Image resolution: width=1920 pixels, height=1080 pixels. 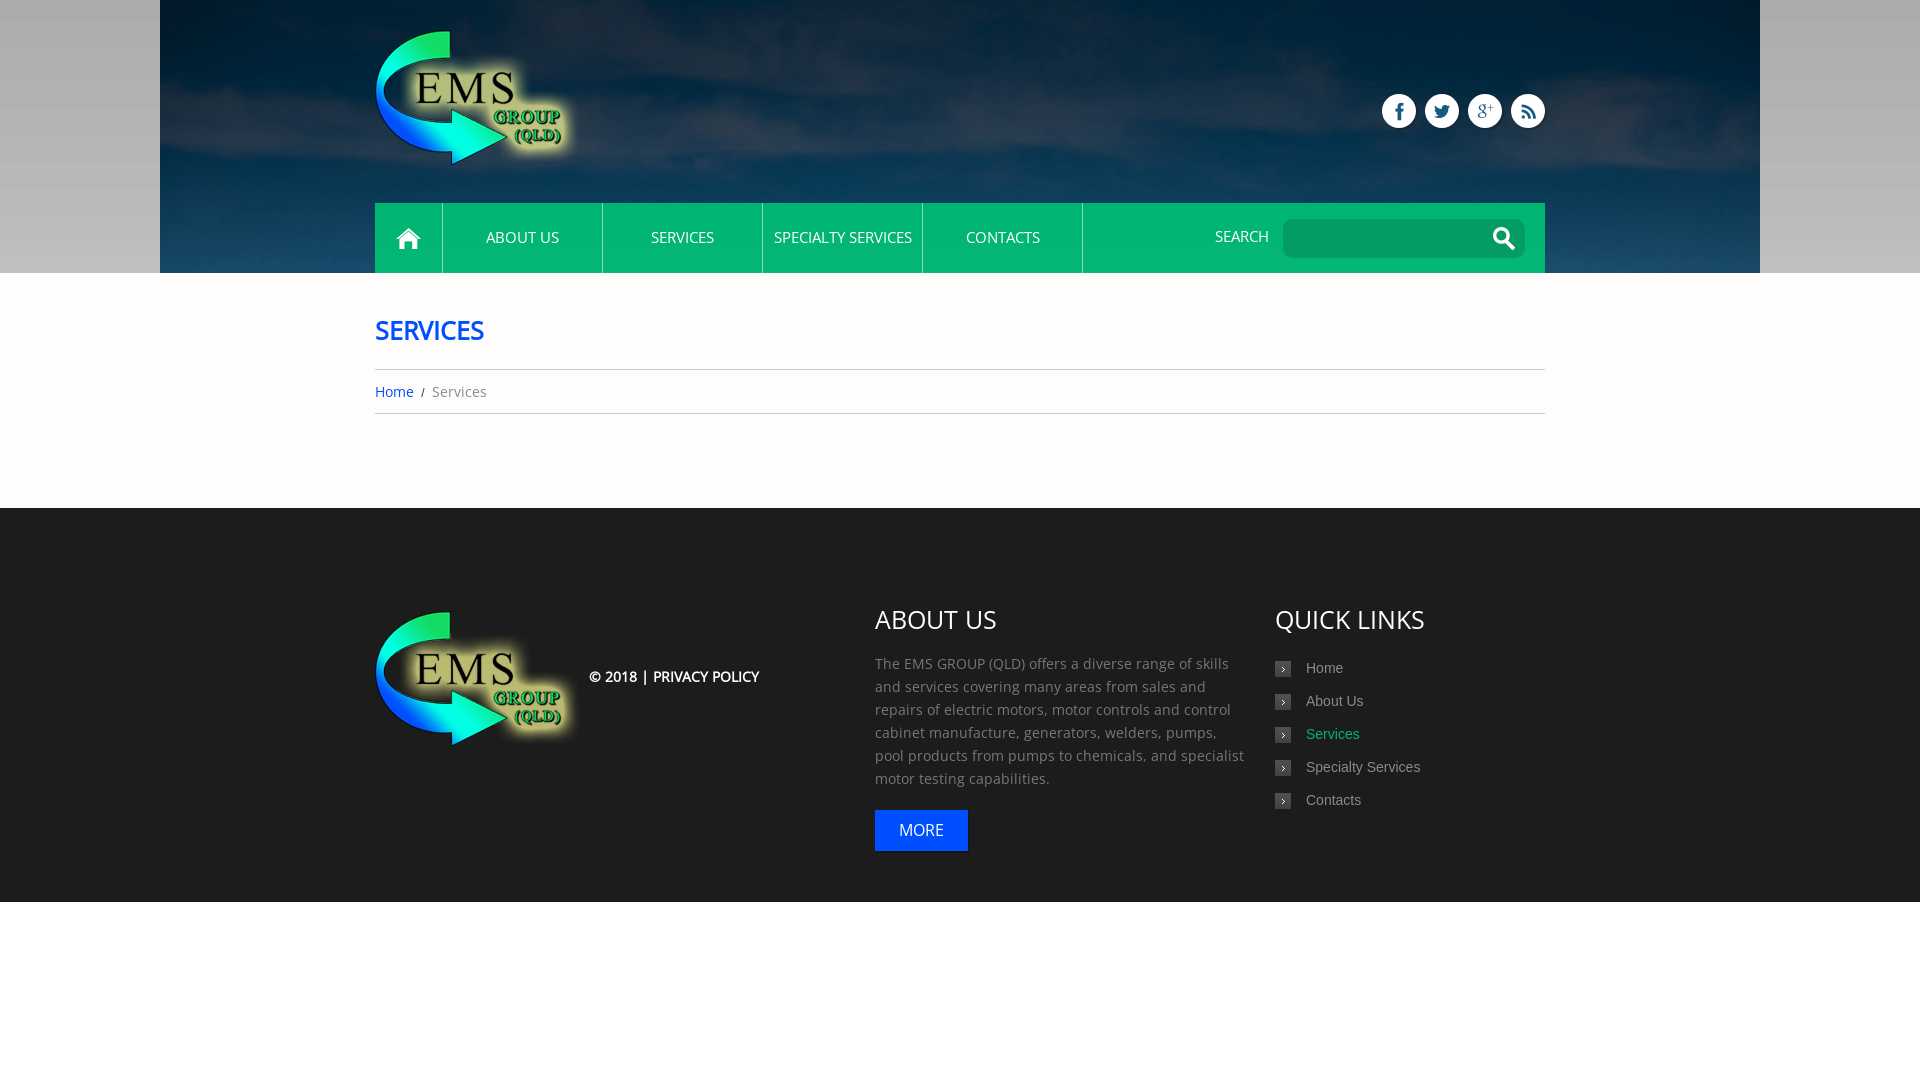 What do you see at coordinates (1504, 238) in the screenshot?
I see `Go` at bounding box center [1504, 238].